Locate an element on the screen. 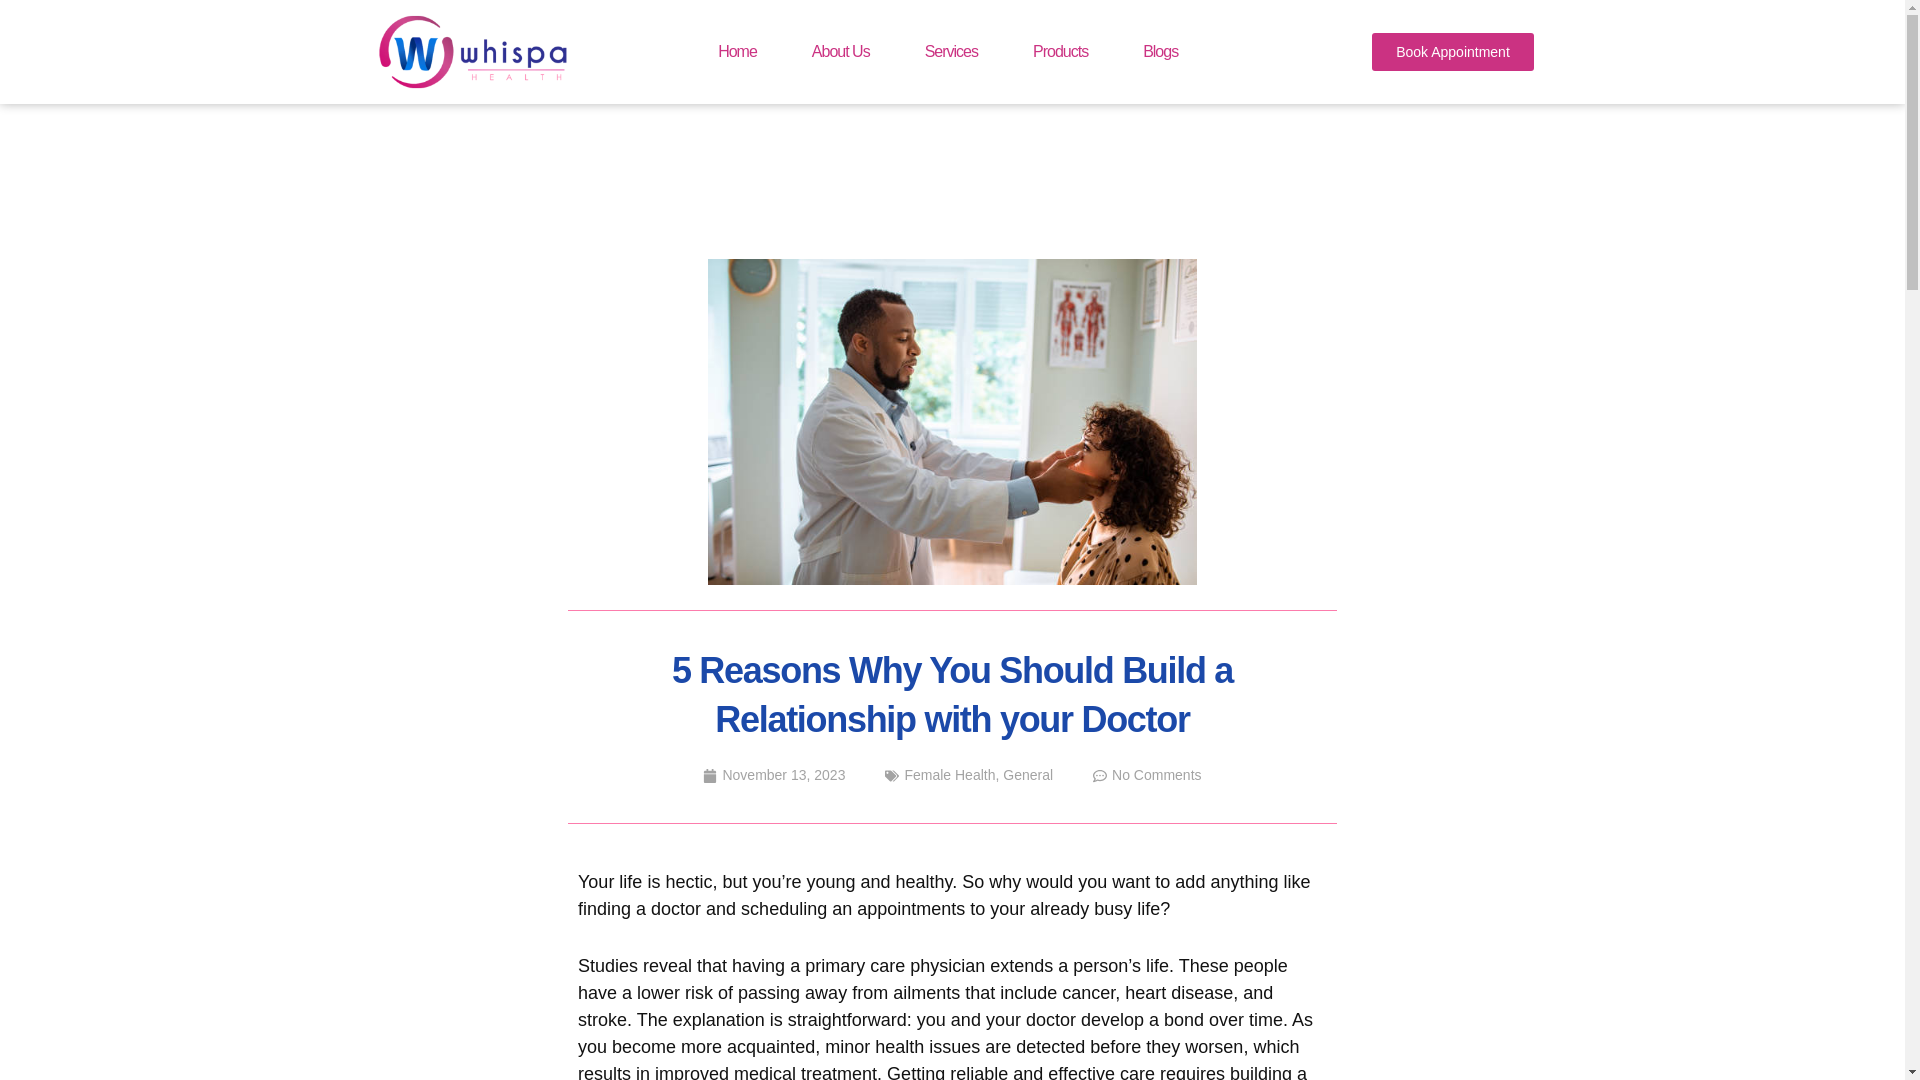 This screenshot has height=1080, width=1920. No Comments is located at coordinates (1146, 776).